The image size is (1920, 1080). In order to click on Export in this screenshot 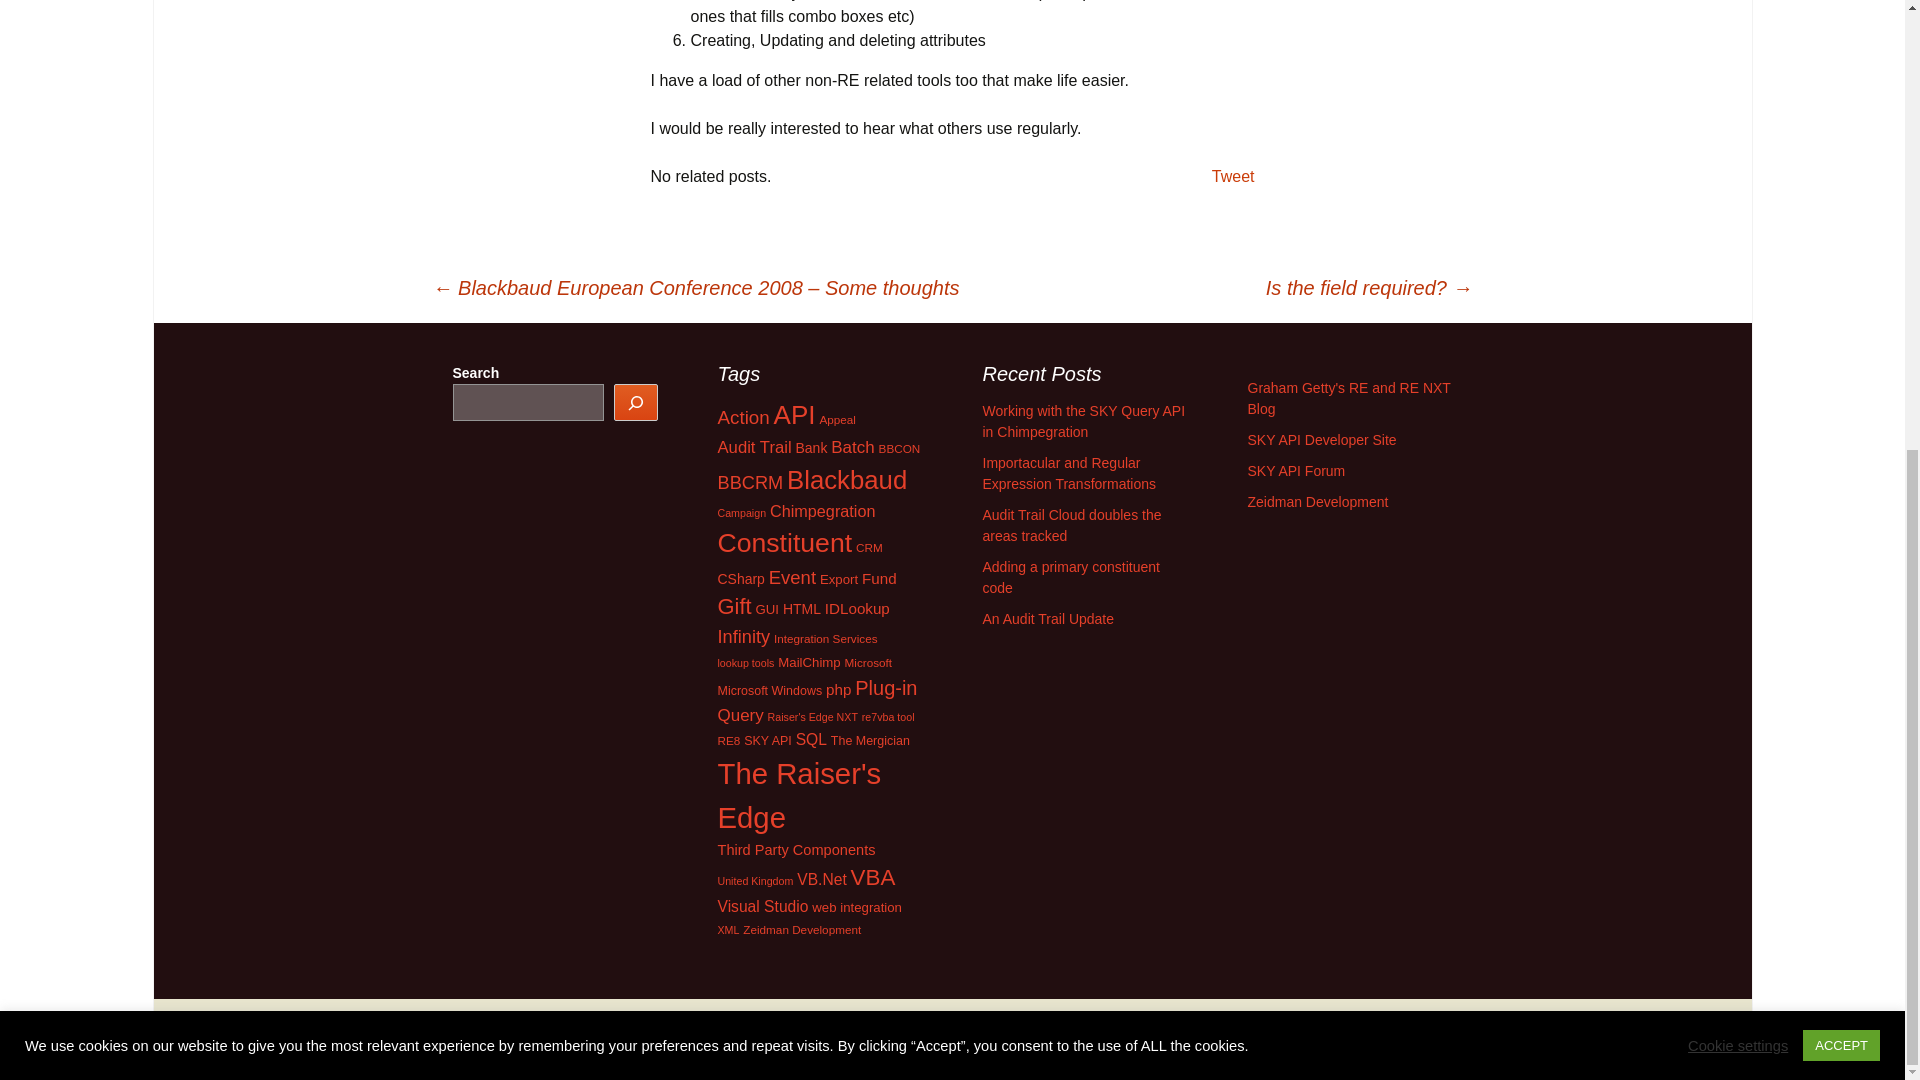, I will do `click(838, 580)`.